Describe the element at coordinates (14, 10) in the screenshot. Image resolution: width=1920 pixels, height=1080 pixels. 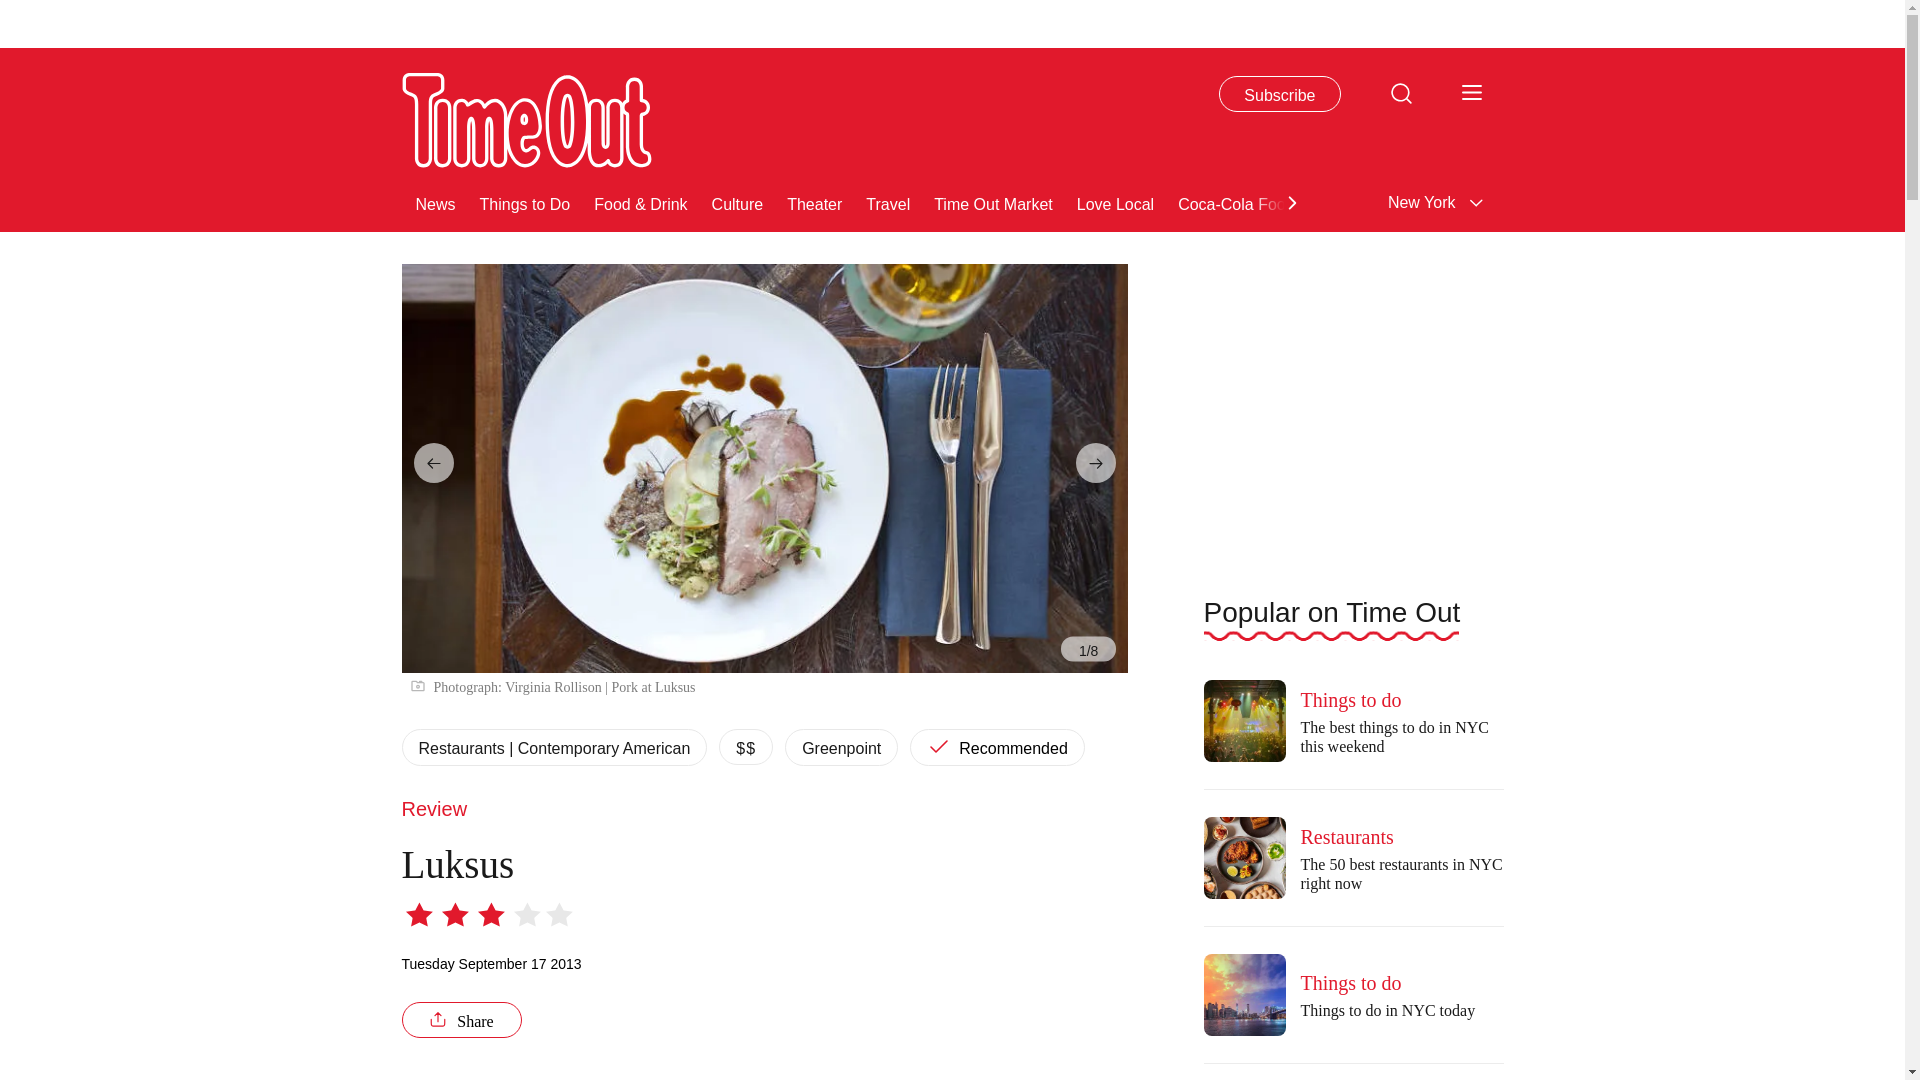
I see `Go to the content` at that location.